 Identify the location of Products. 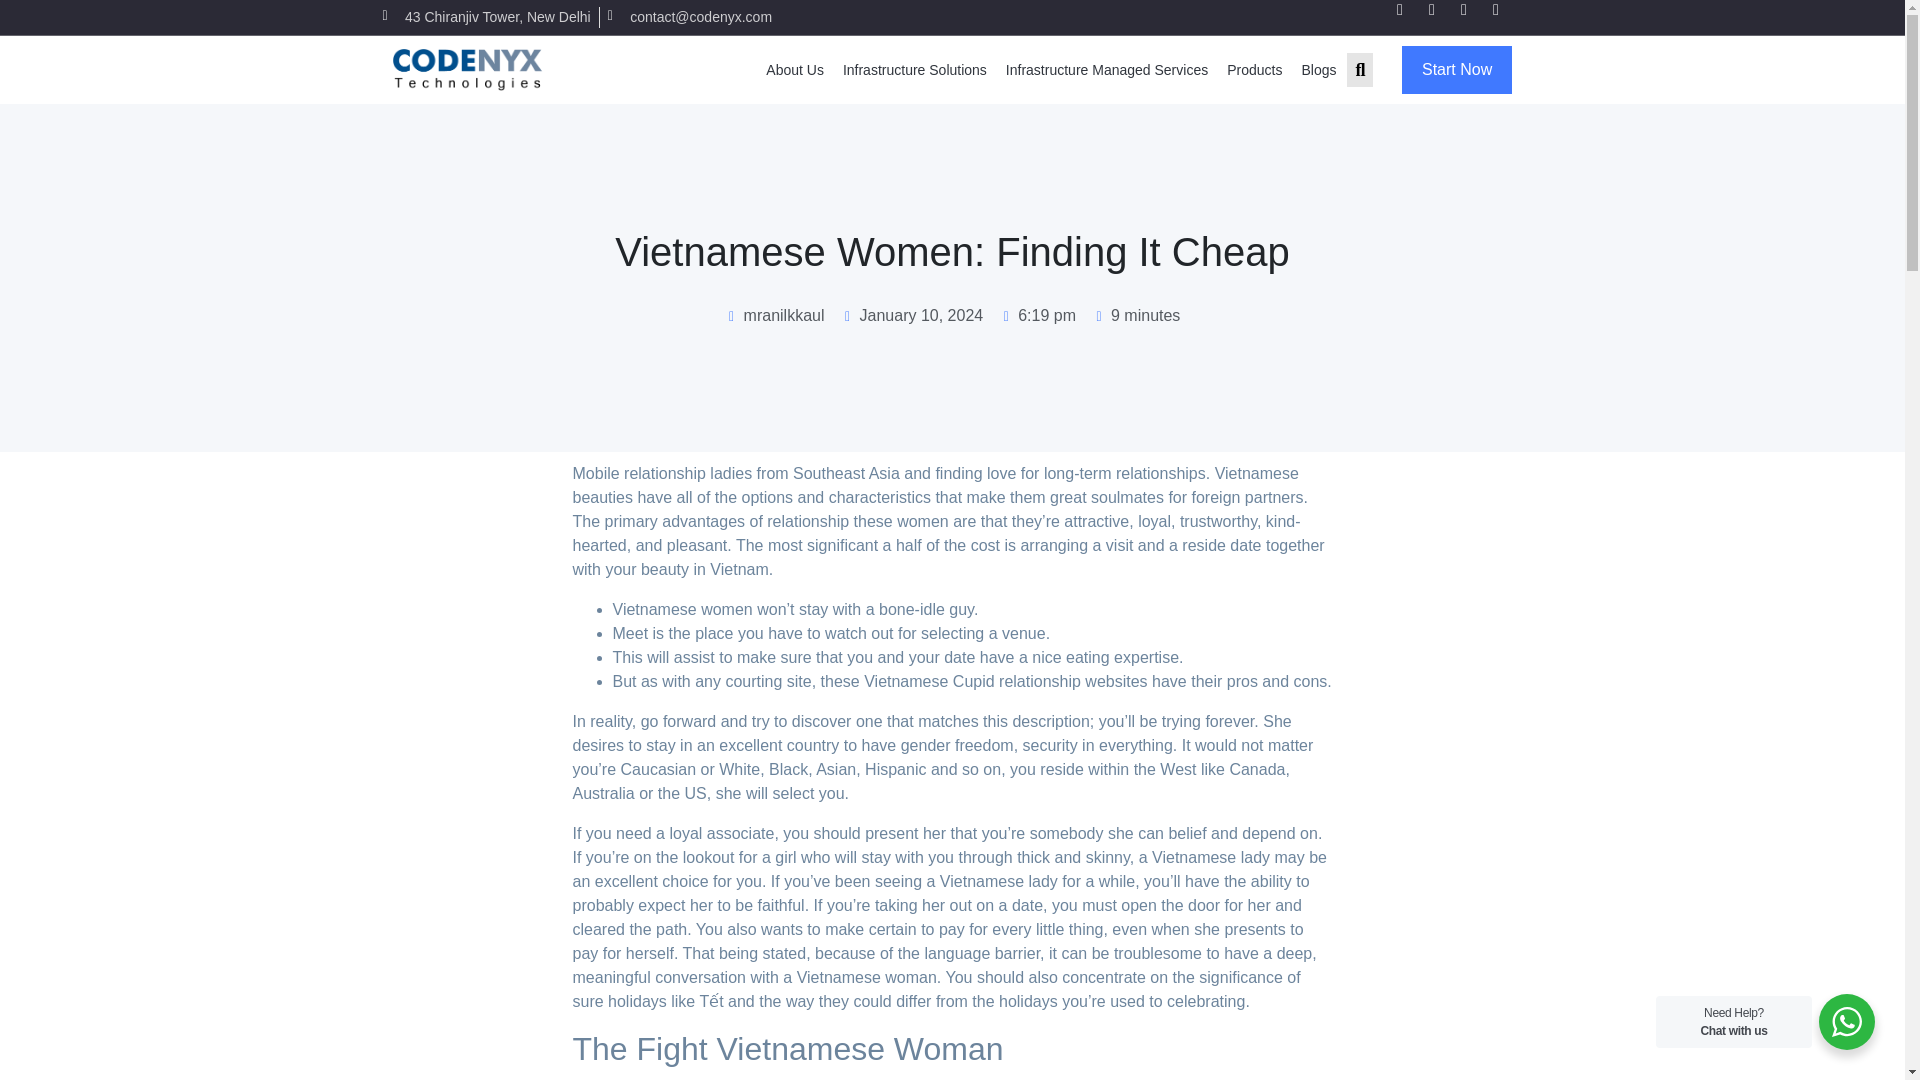
(1254, 69).